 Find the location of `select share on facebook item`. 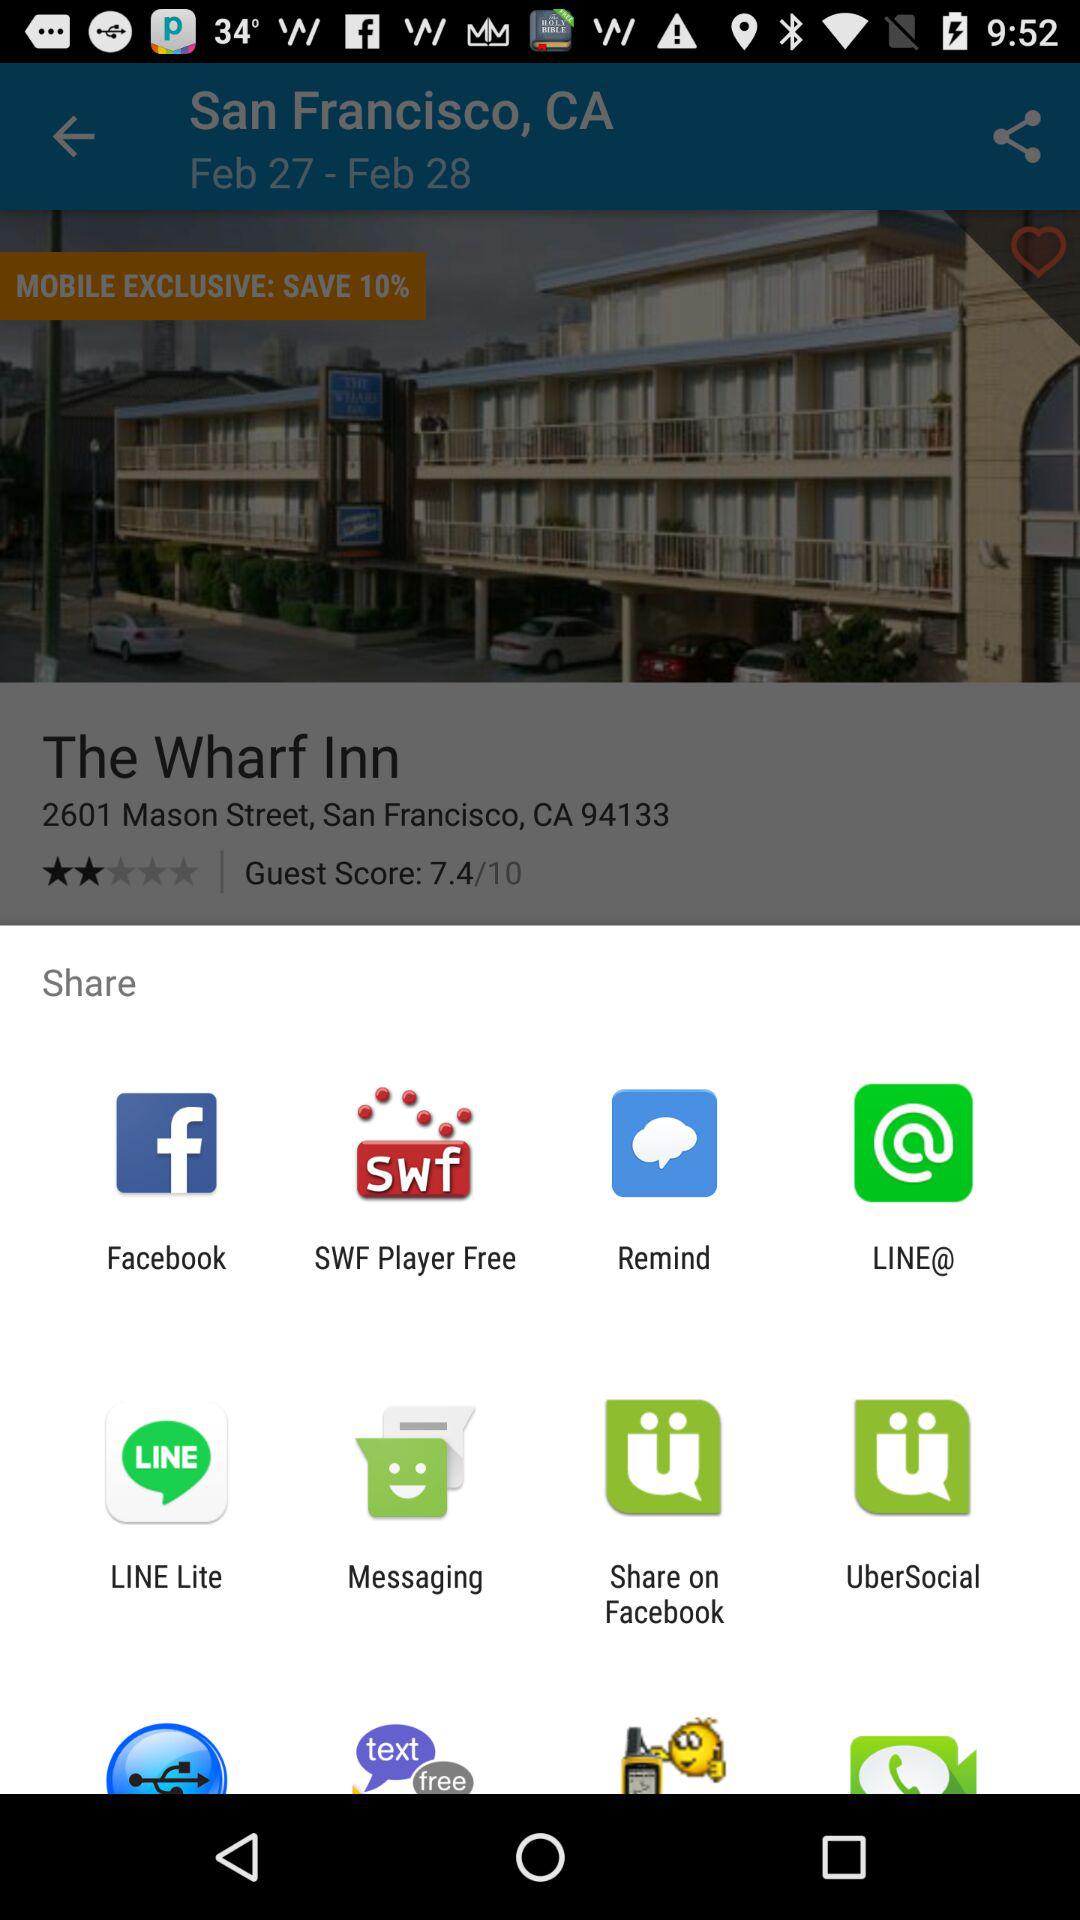

select share on facebook item is located at coordinates (664, 1593).